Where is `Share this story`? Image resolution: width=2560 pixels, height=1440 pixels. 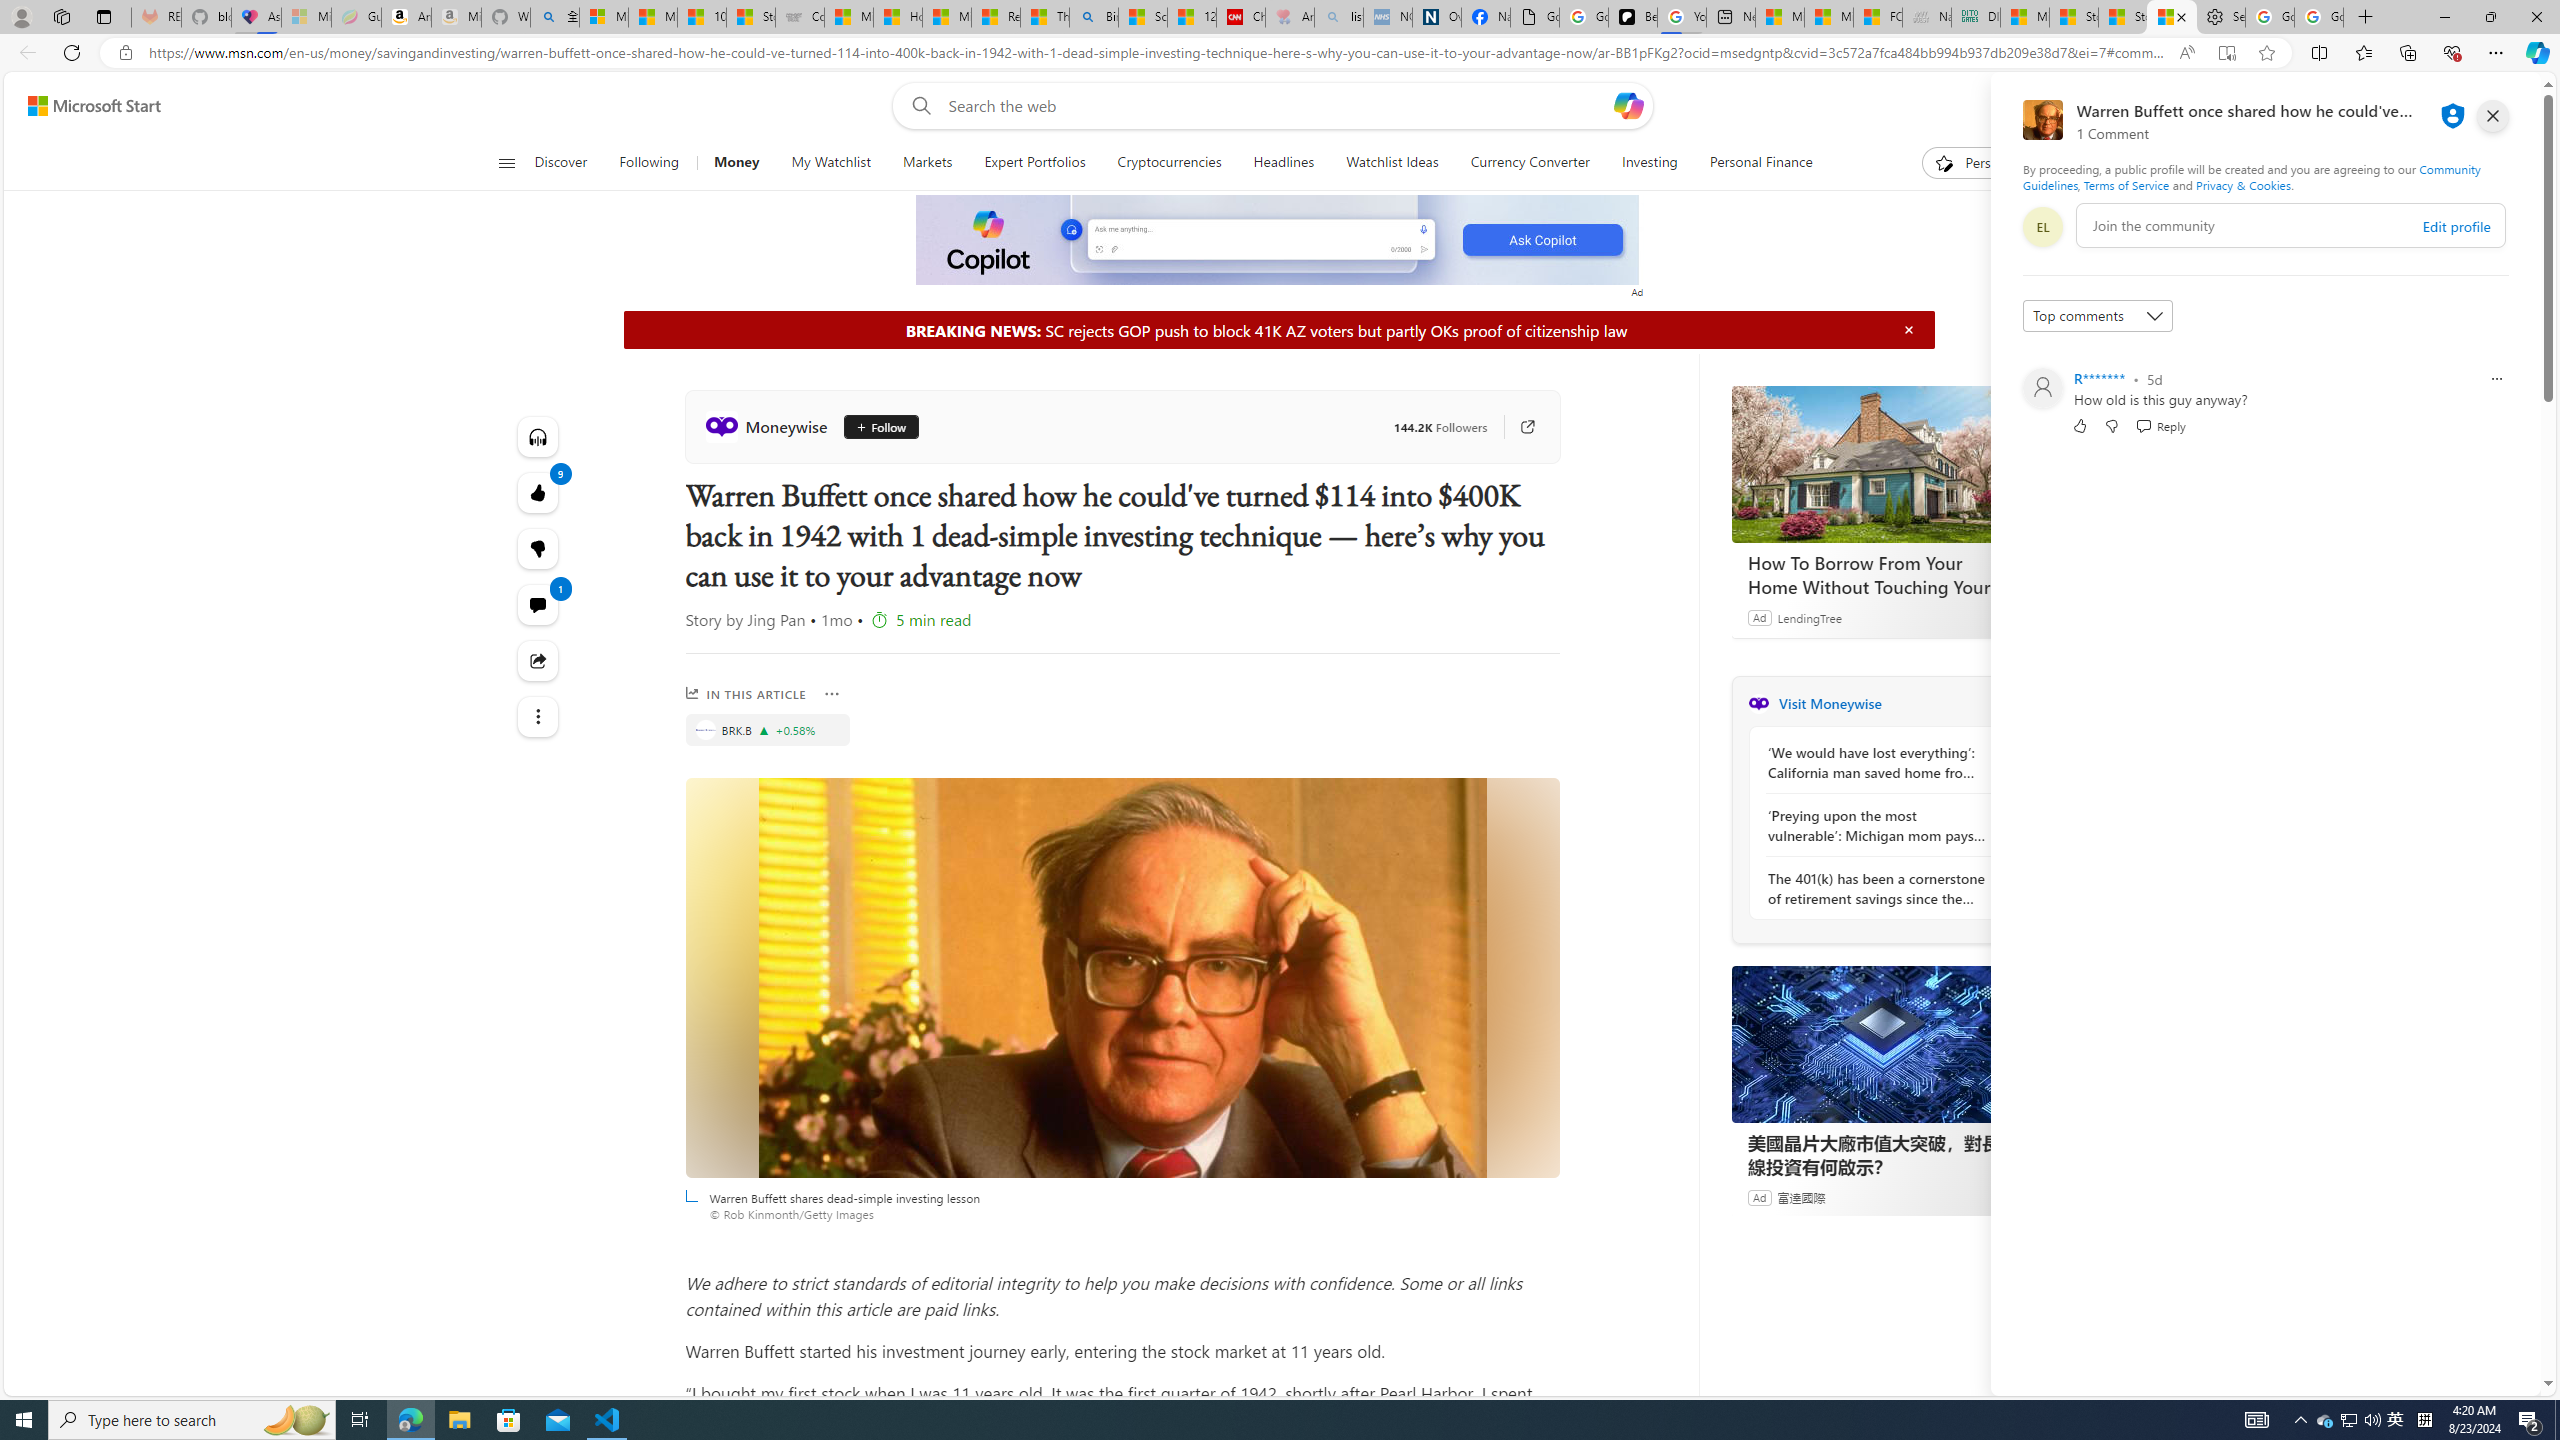
Share this story is located at coordinates (538, 660).